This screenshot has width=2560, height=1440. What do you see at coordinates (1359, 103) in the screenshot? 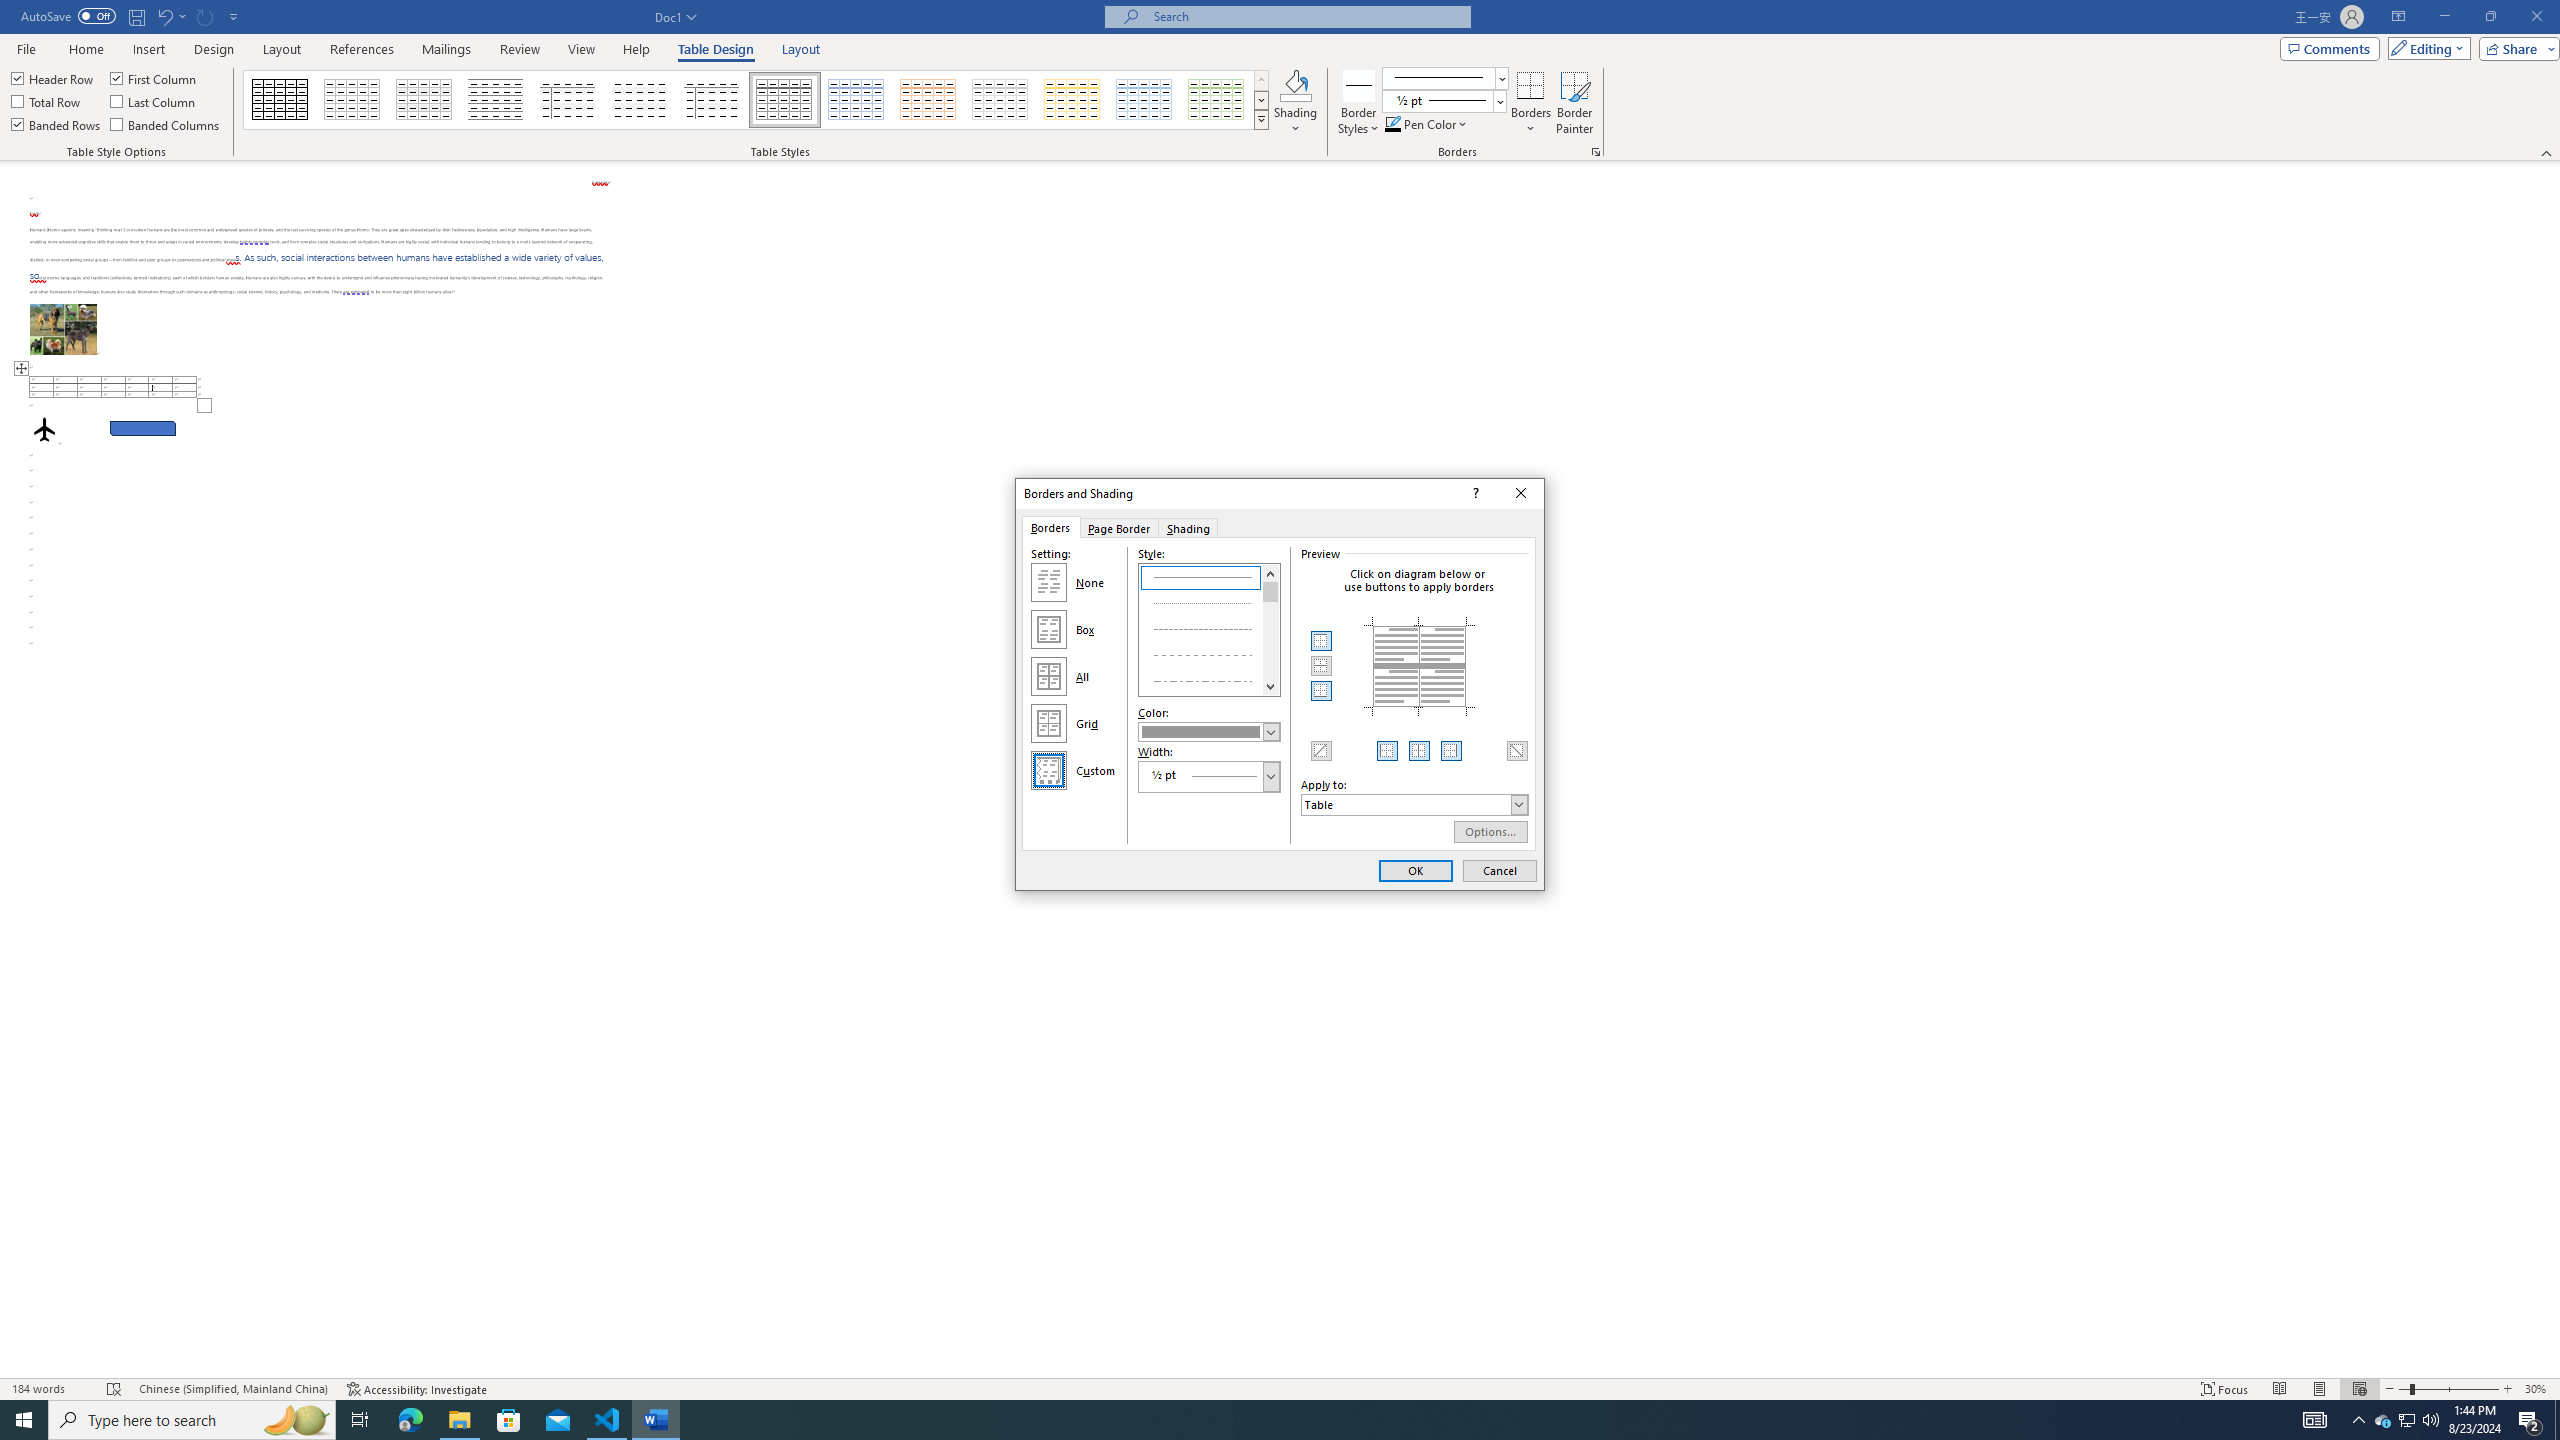
I see `Border Styles` at bounding box center [1359, 103].